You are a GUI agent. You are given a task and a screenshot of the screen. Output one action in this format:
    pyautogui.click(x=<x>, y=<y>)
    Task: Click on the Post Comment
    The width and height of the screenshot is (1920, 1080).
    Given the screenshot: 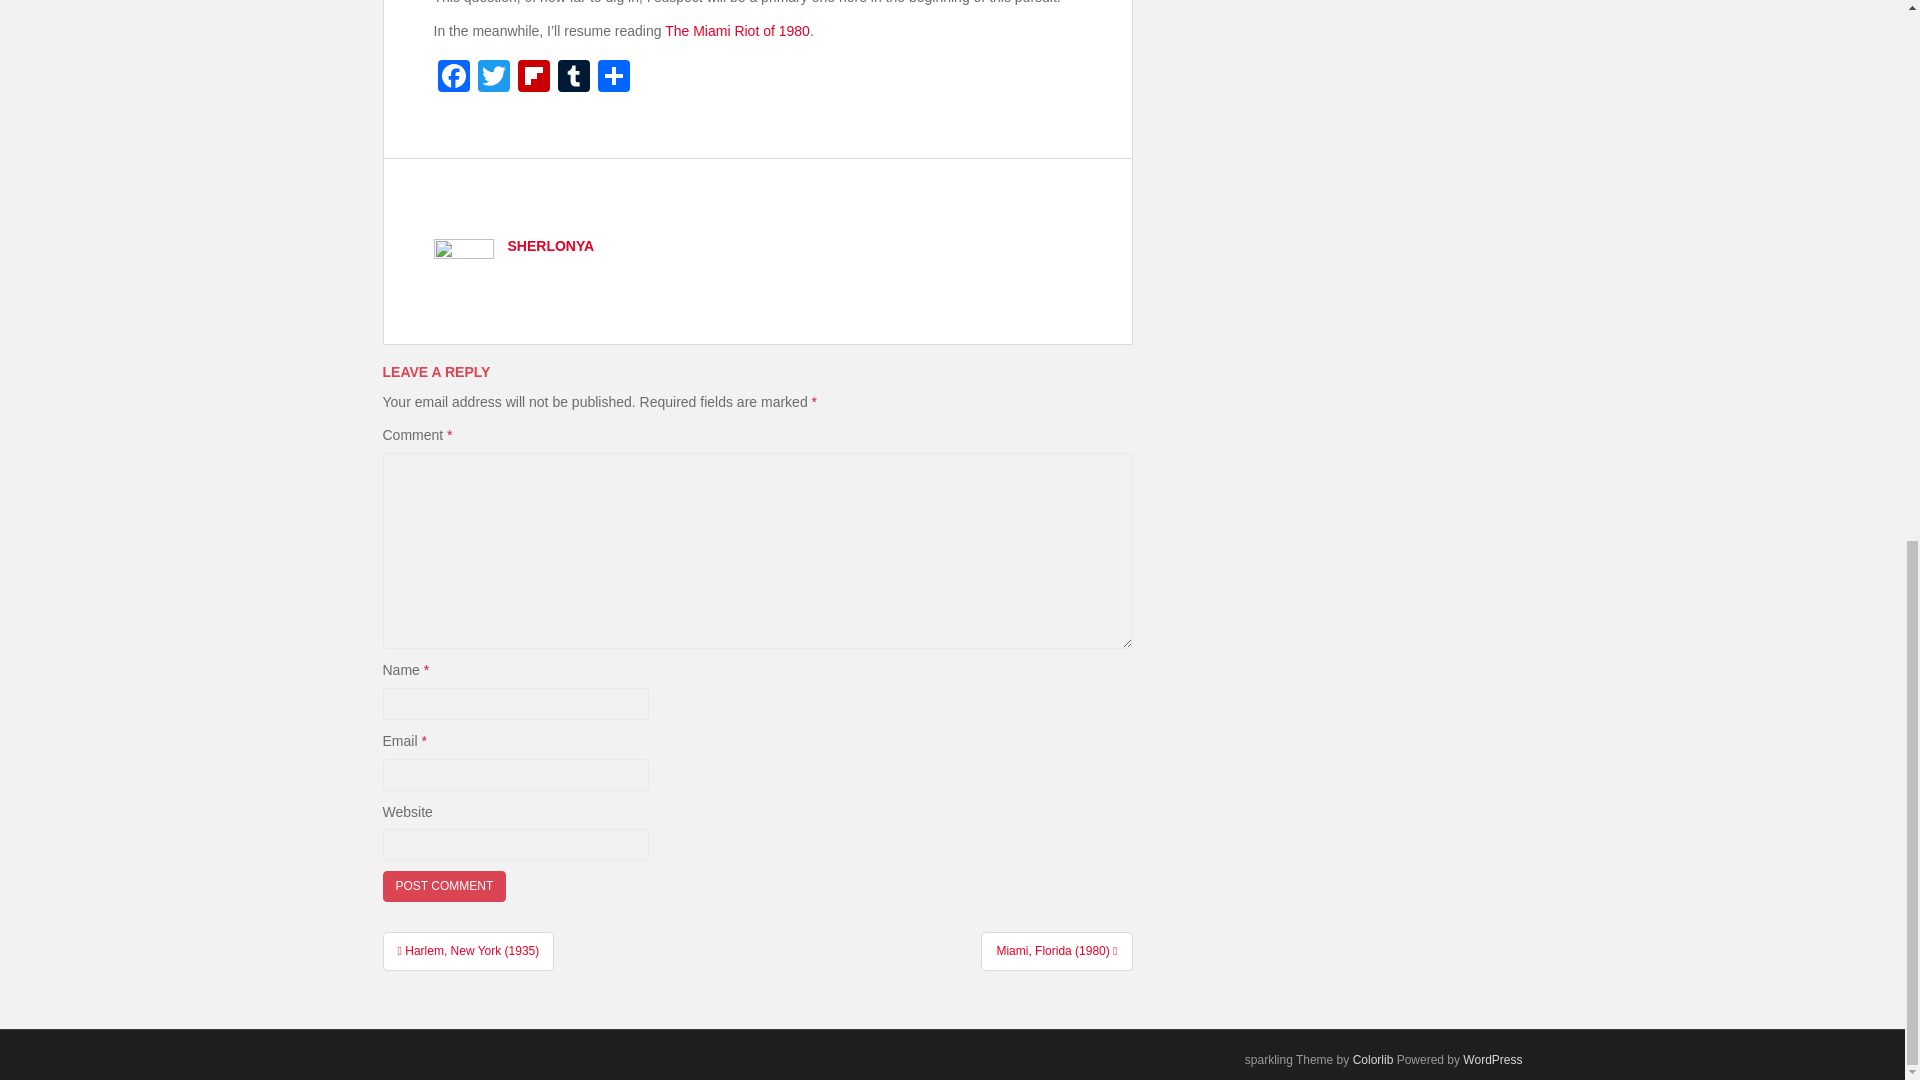 What is the action you would take?
    pyautogui.click(x=444, y=886)
    